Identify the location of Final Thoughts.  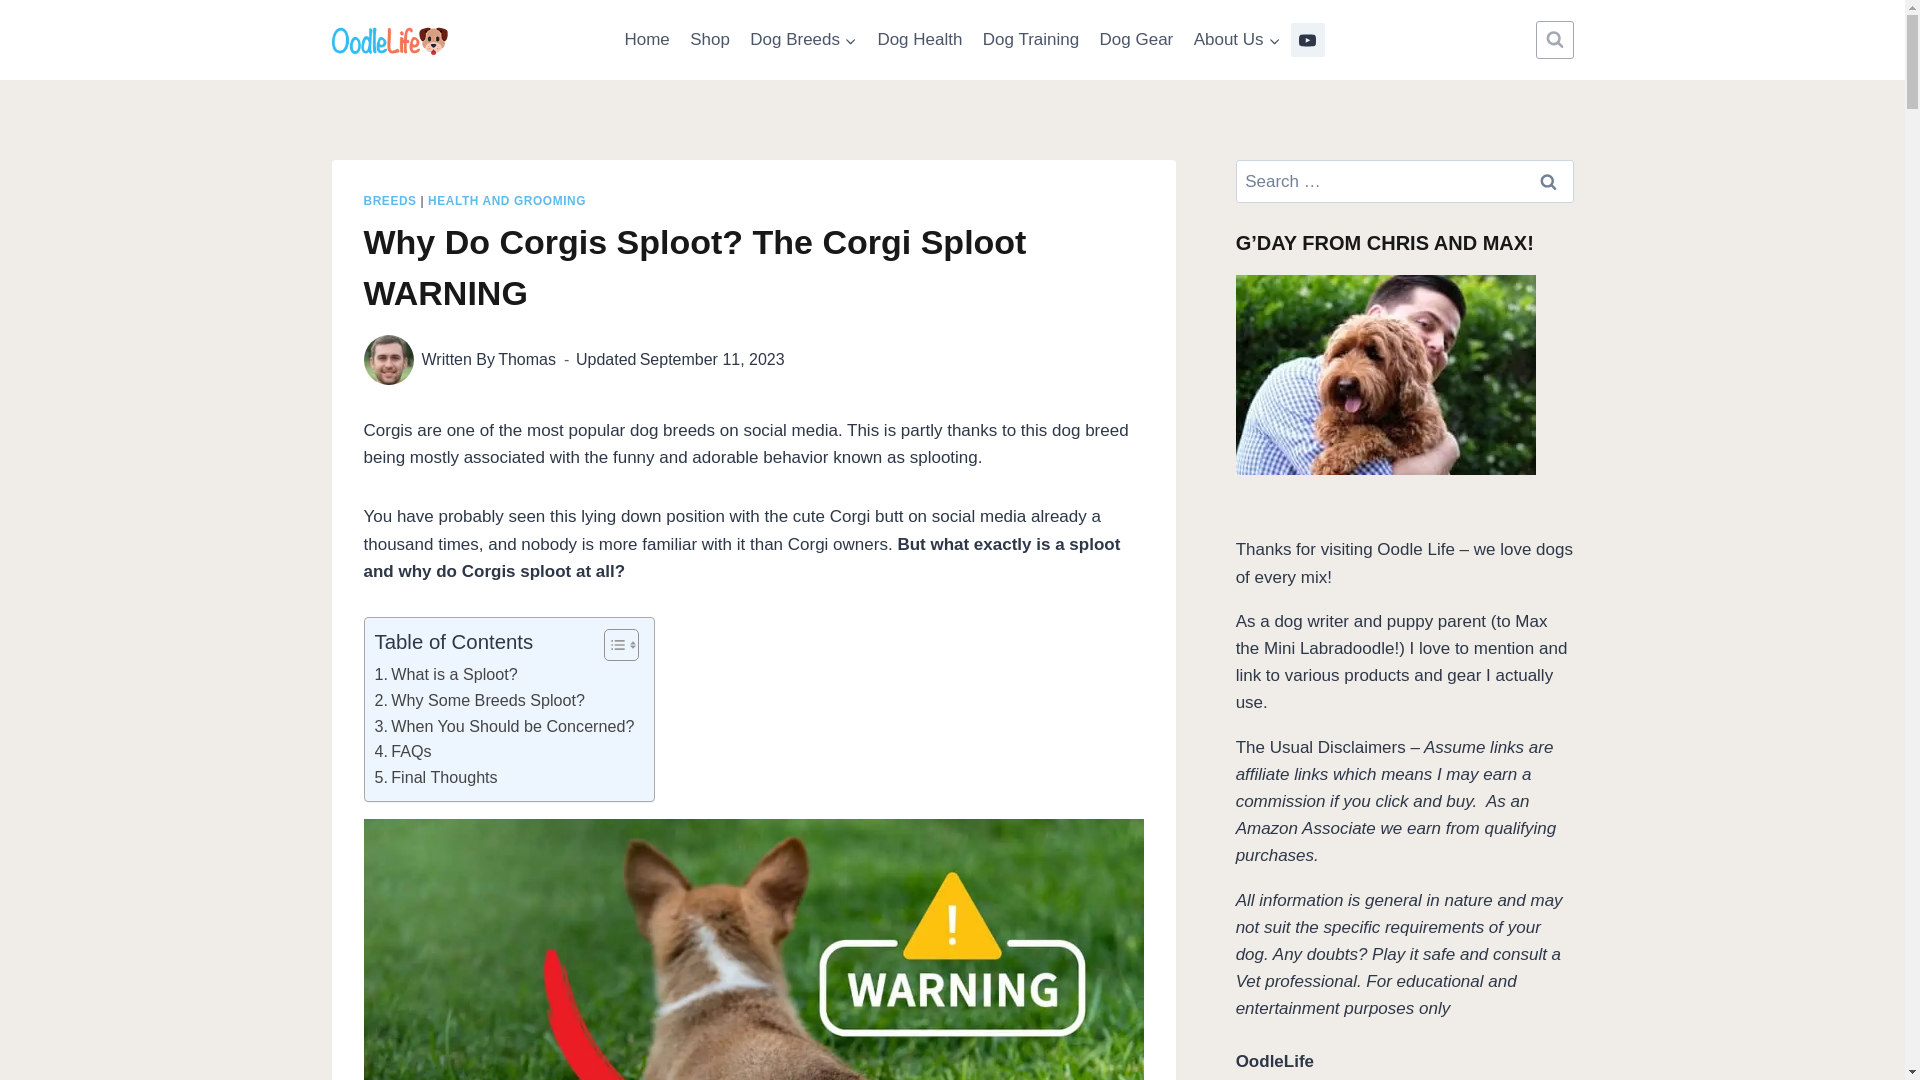
(436, 777).